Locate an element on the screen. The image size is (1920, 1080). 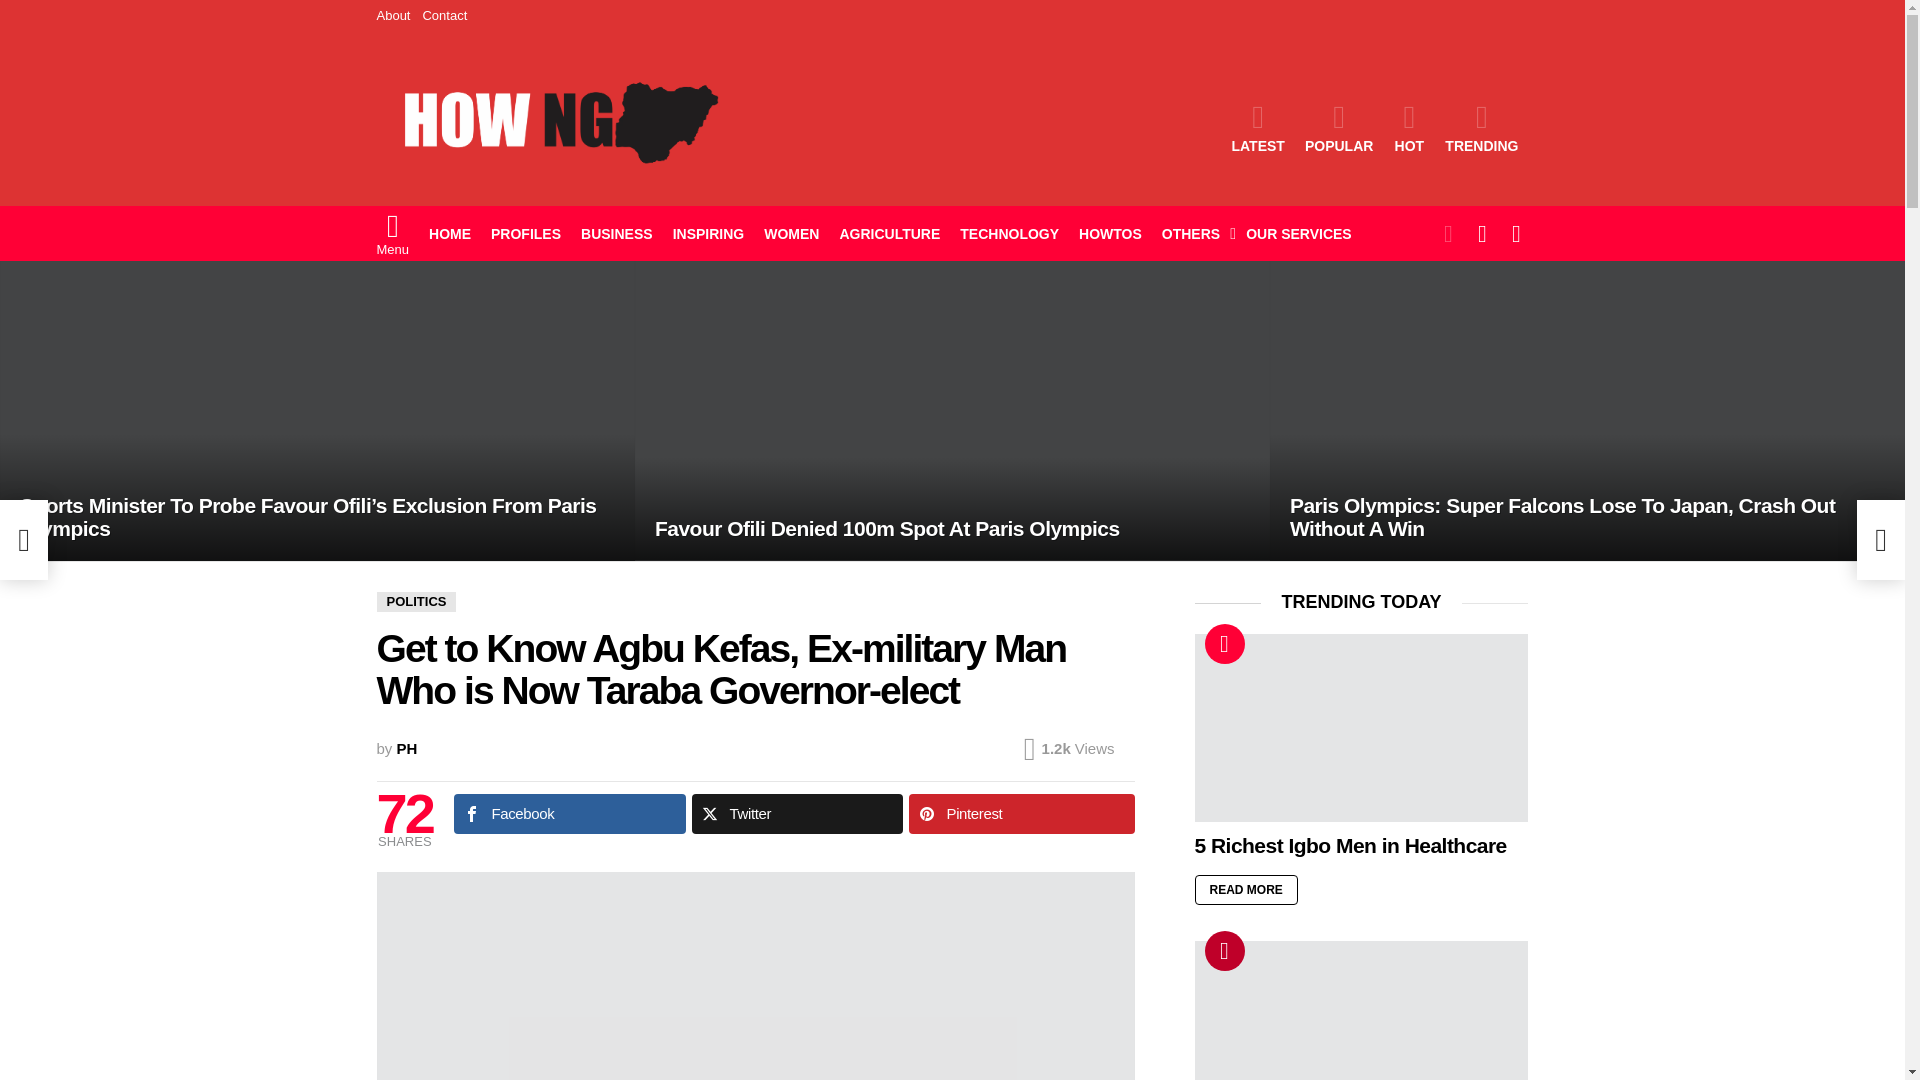
INSPIRING is located at coordinates (708, 234).